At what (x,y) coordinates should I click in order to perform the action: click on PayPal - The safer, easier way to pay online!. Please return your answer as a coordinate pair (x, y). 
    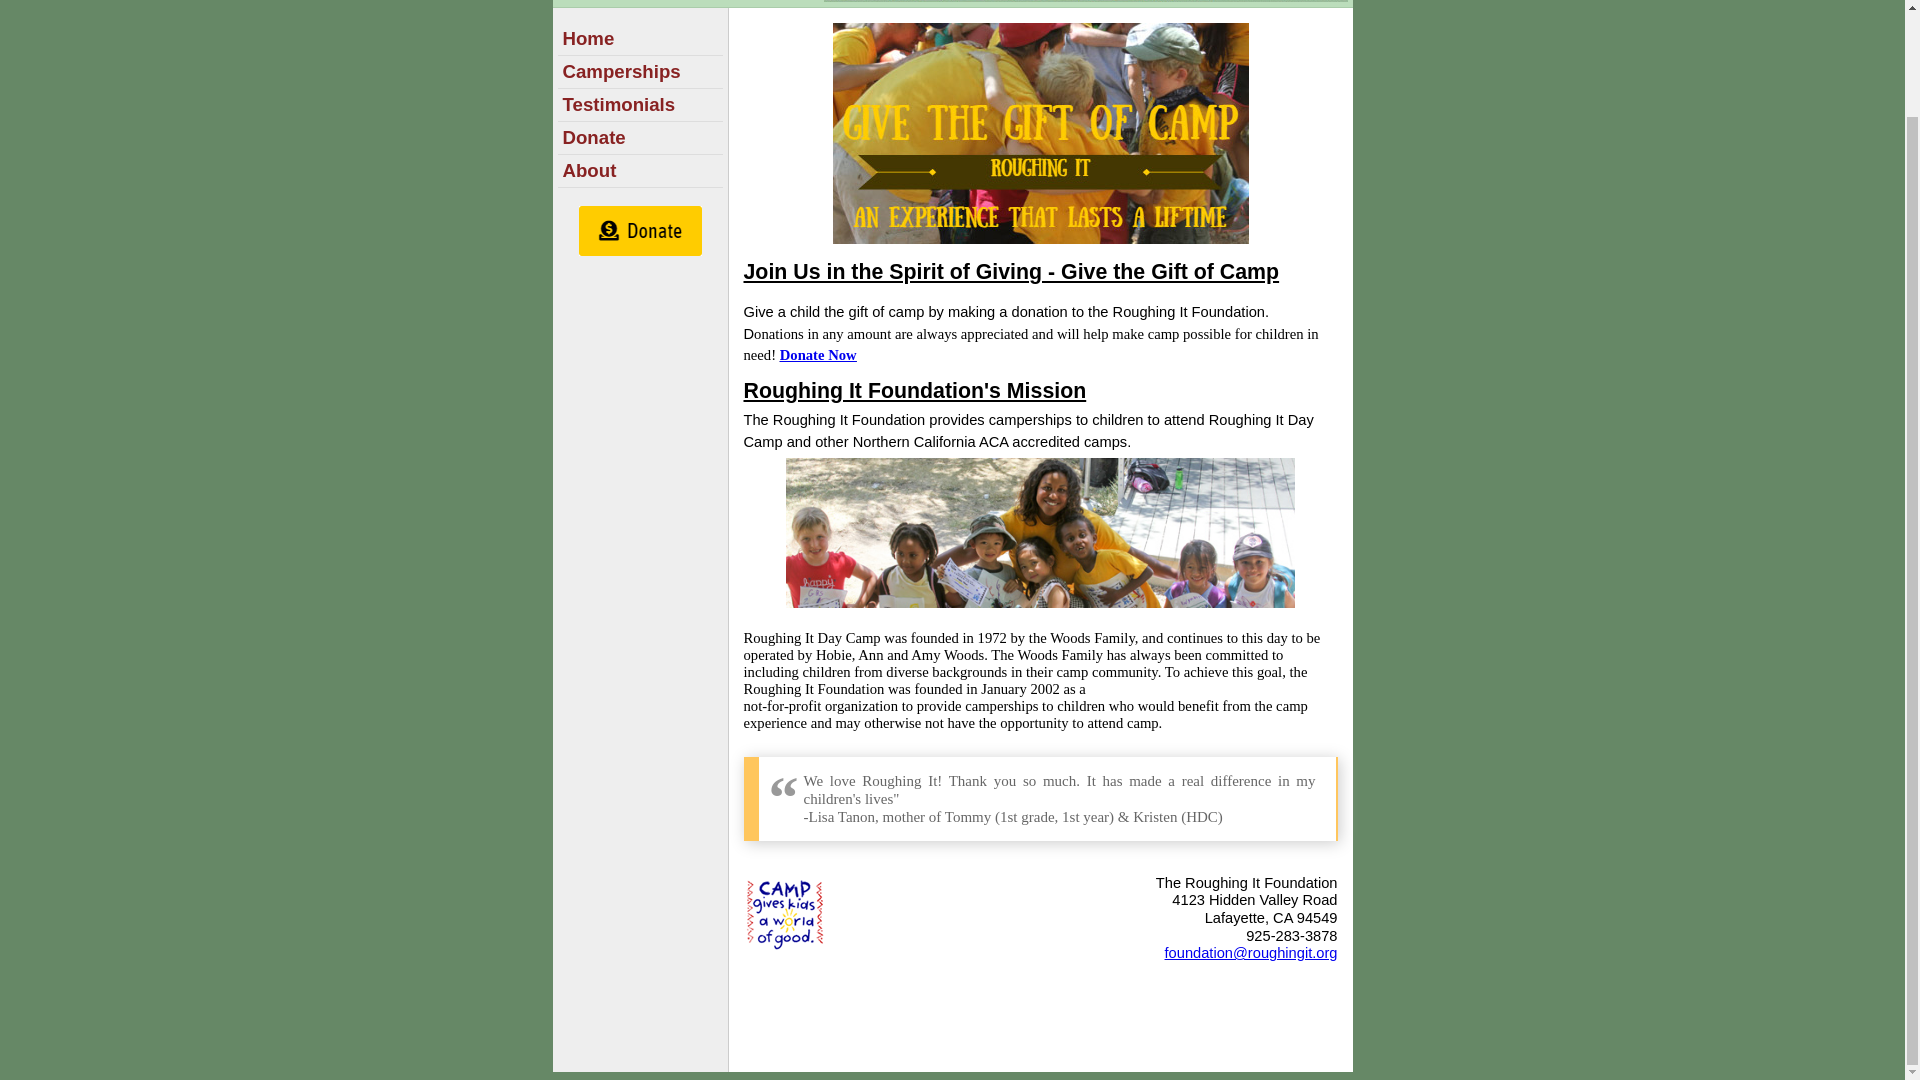
    Looking at the image, I should click on (640, 230).